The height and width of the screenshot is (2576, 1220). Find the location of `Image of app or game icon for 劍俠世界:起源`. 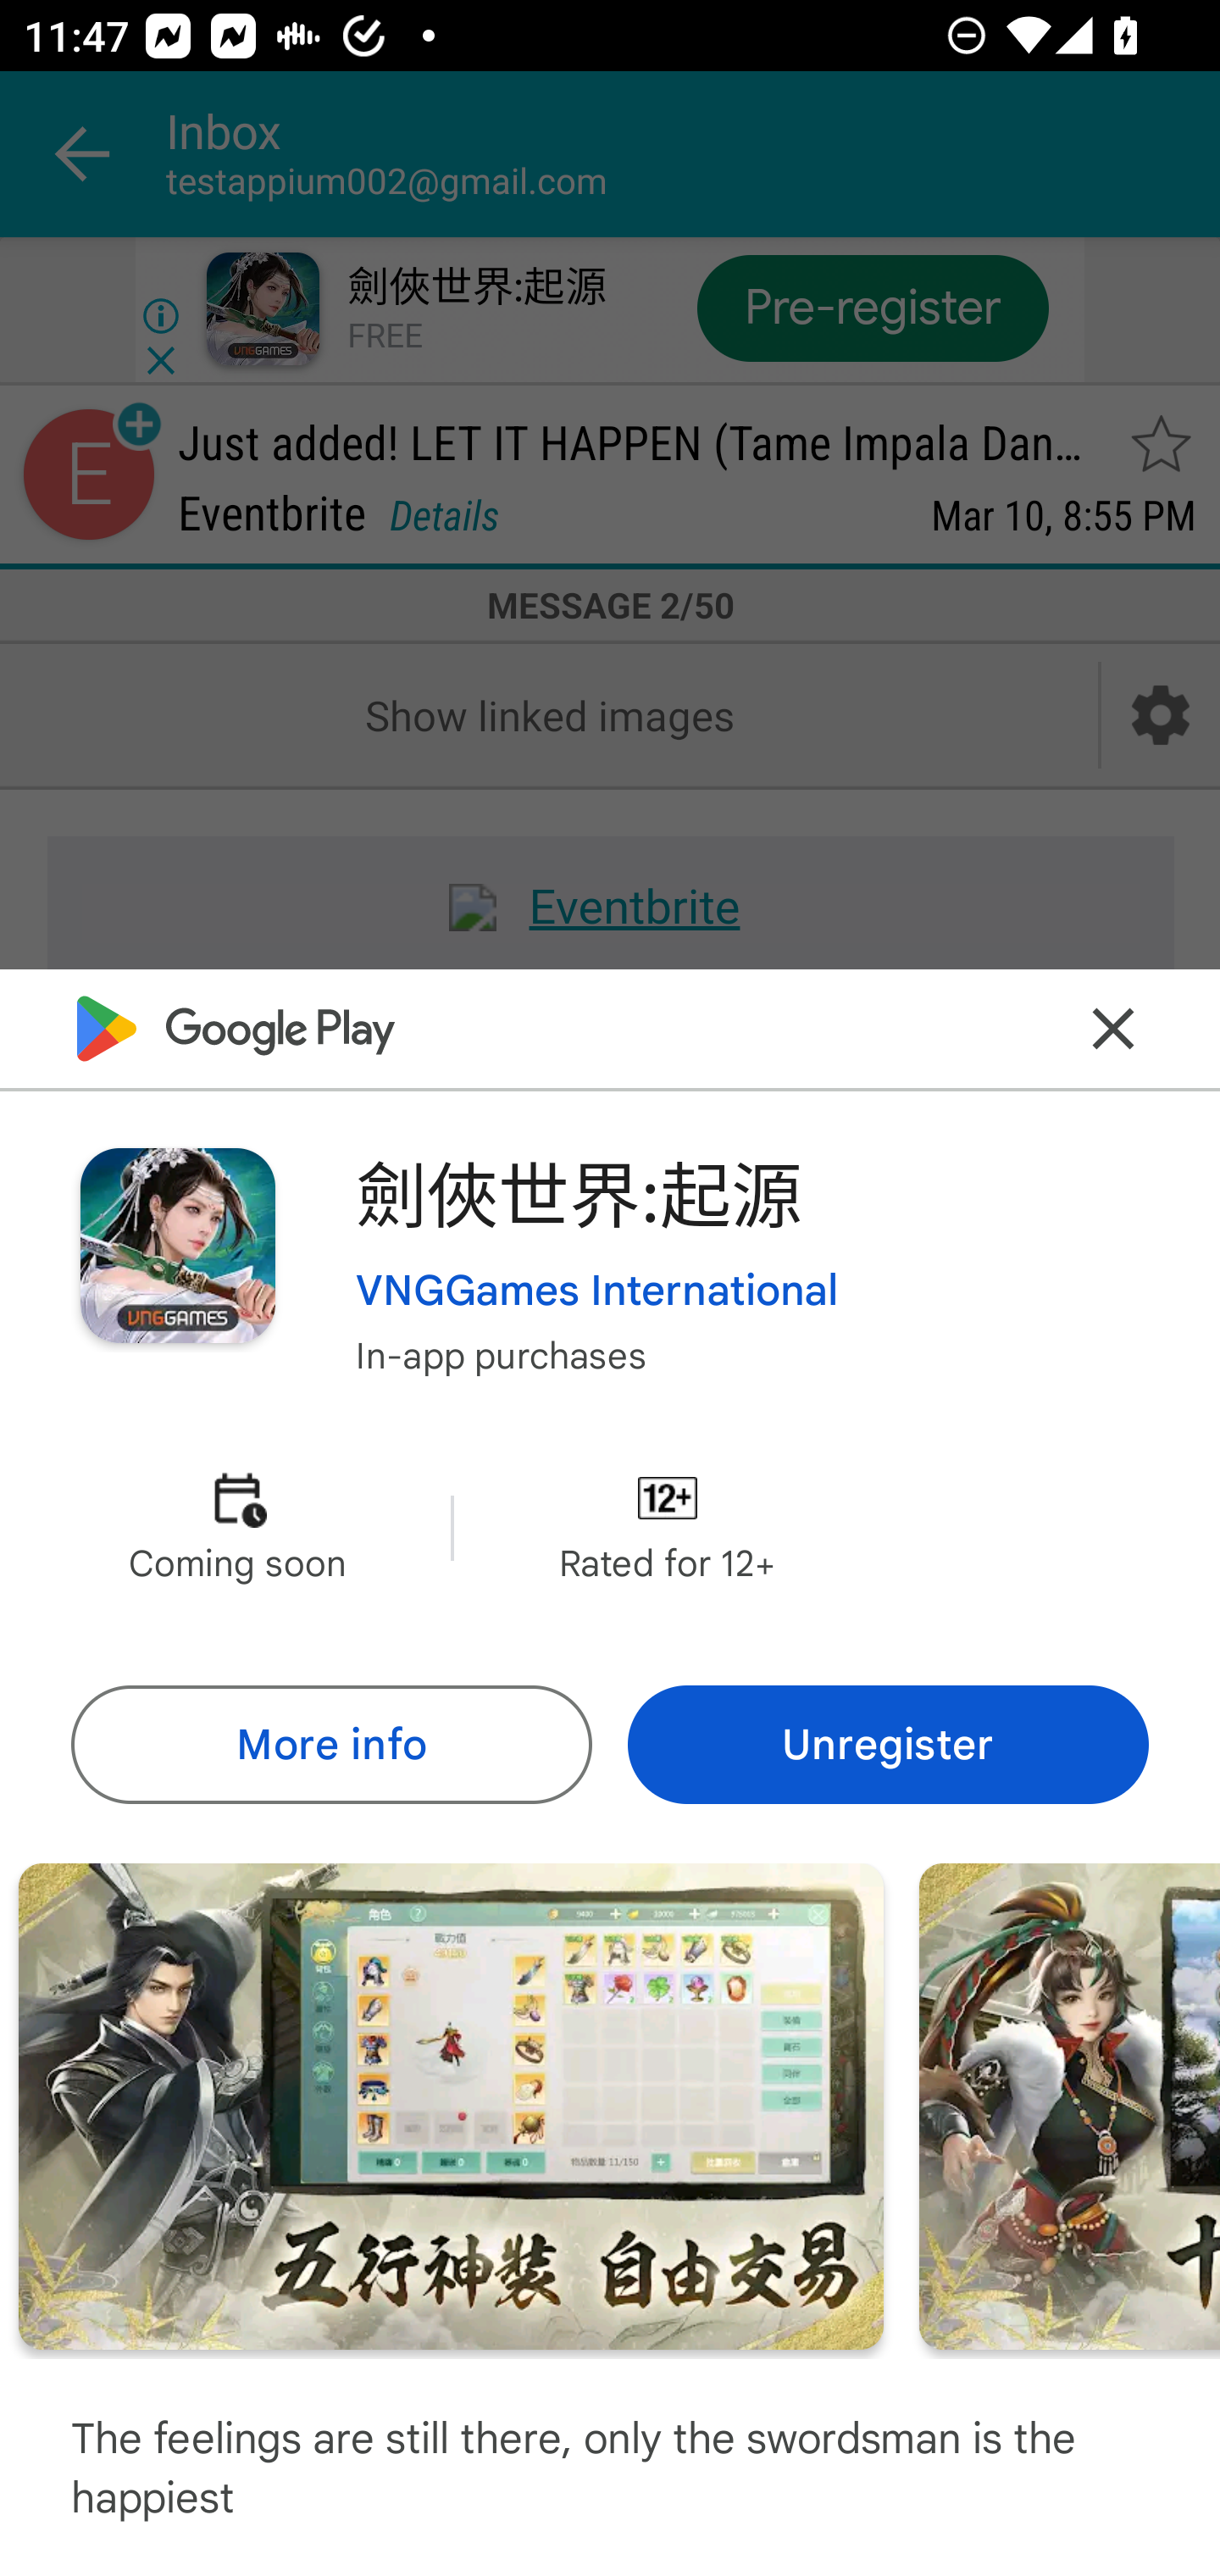

Image of app or game icon for 劍俠世界:起源 is located at coordinates (177, 1246).